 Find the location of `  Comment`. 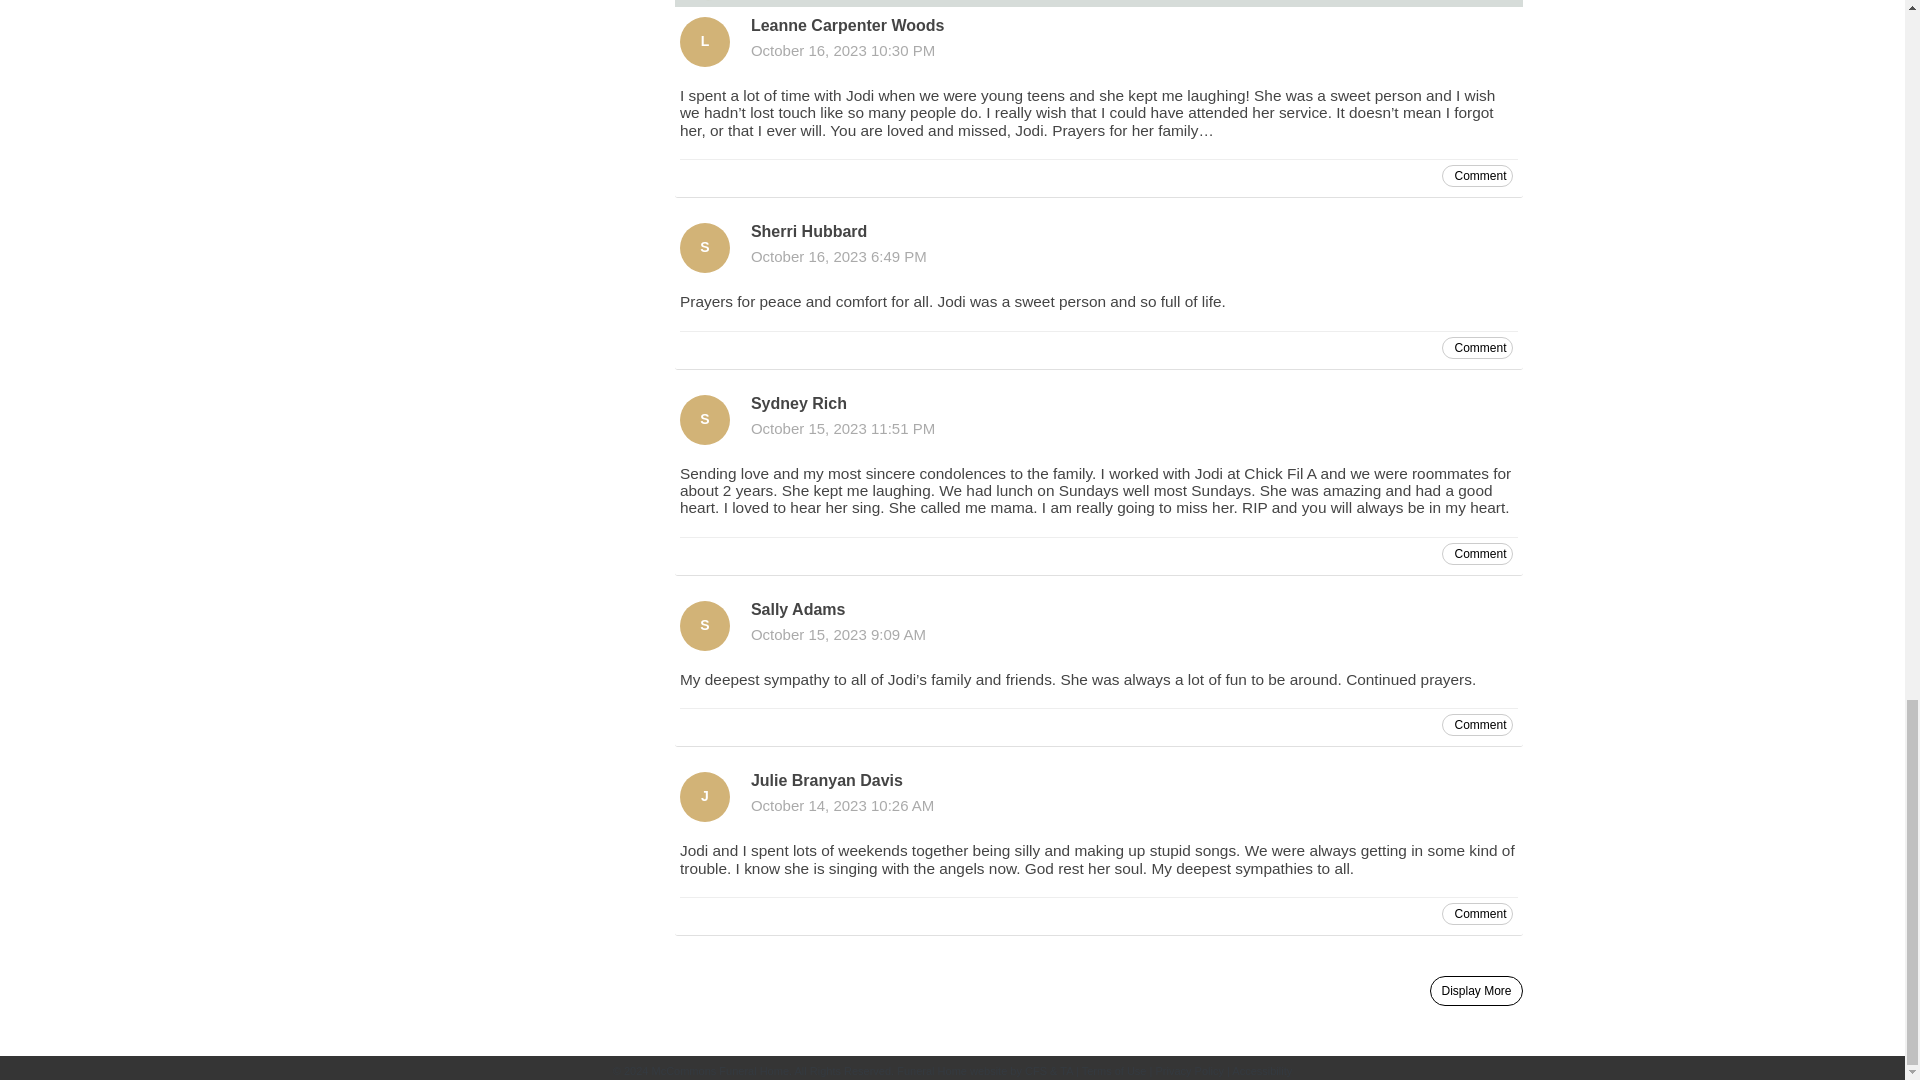

  Comment is located at coordinates (1476, 724).